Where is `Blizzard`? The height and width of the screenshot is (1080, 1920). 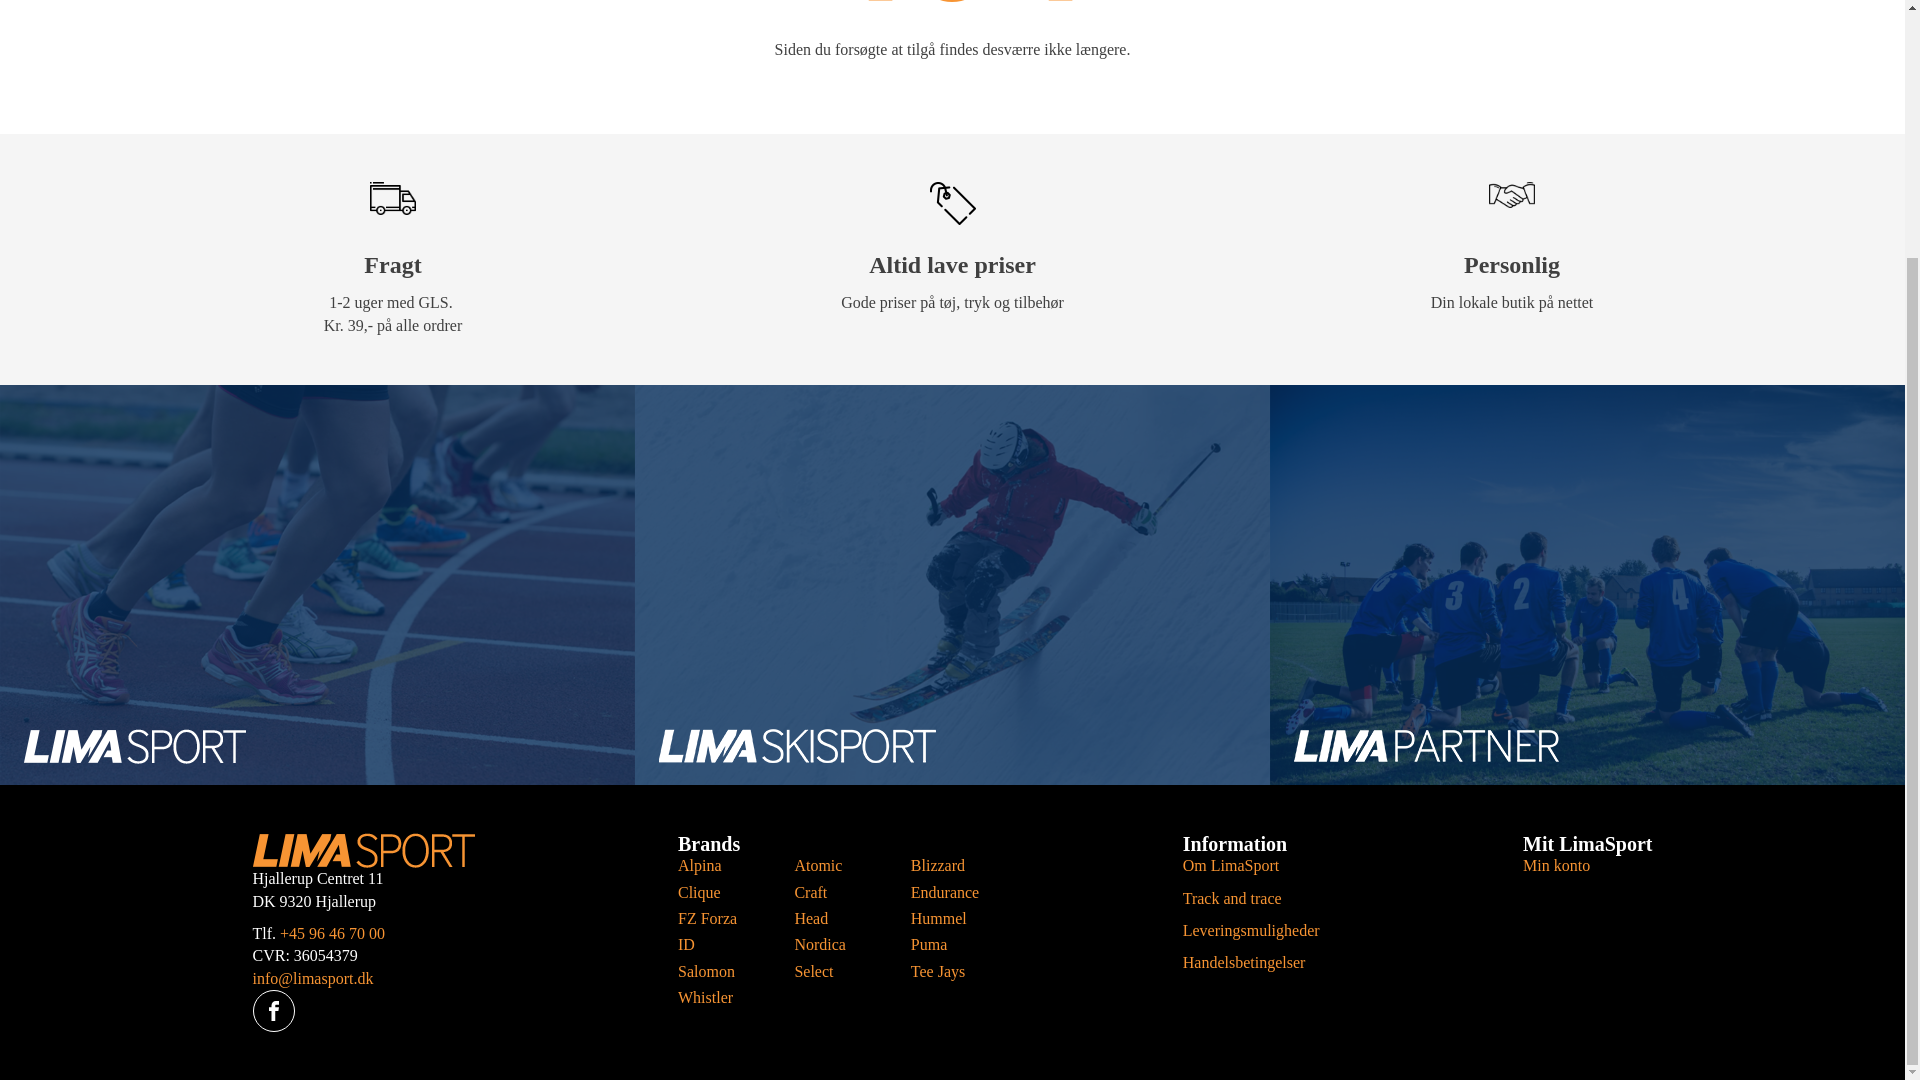 Blizzard is located at coordinates (944, 866).